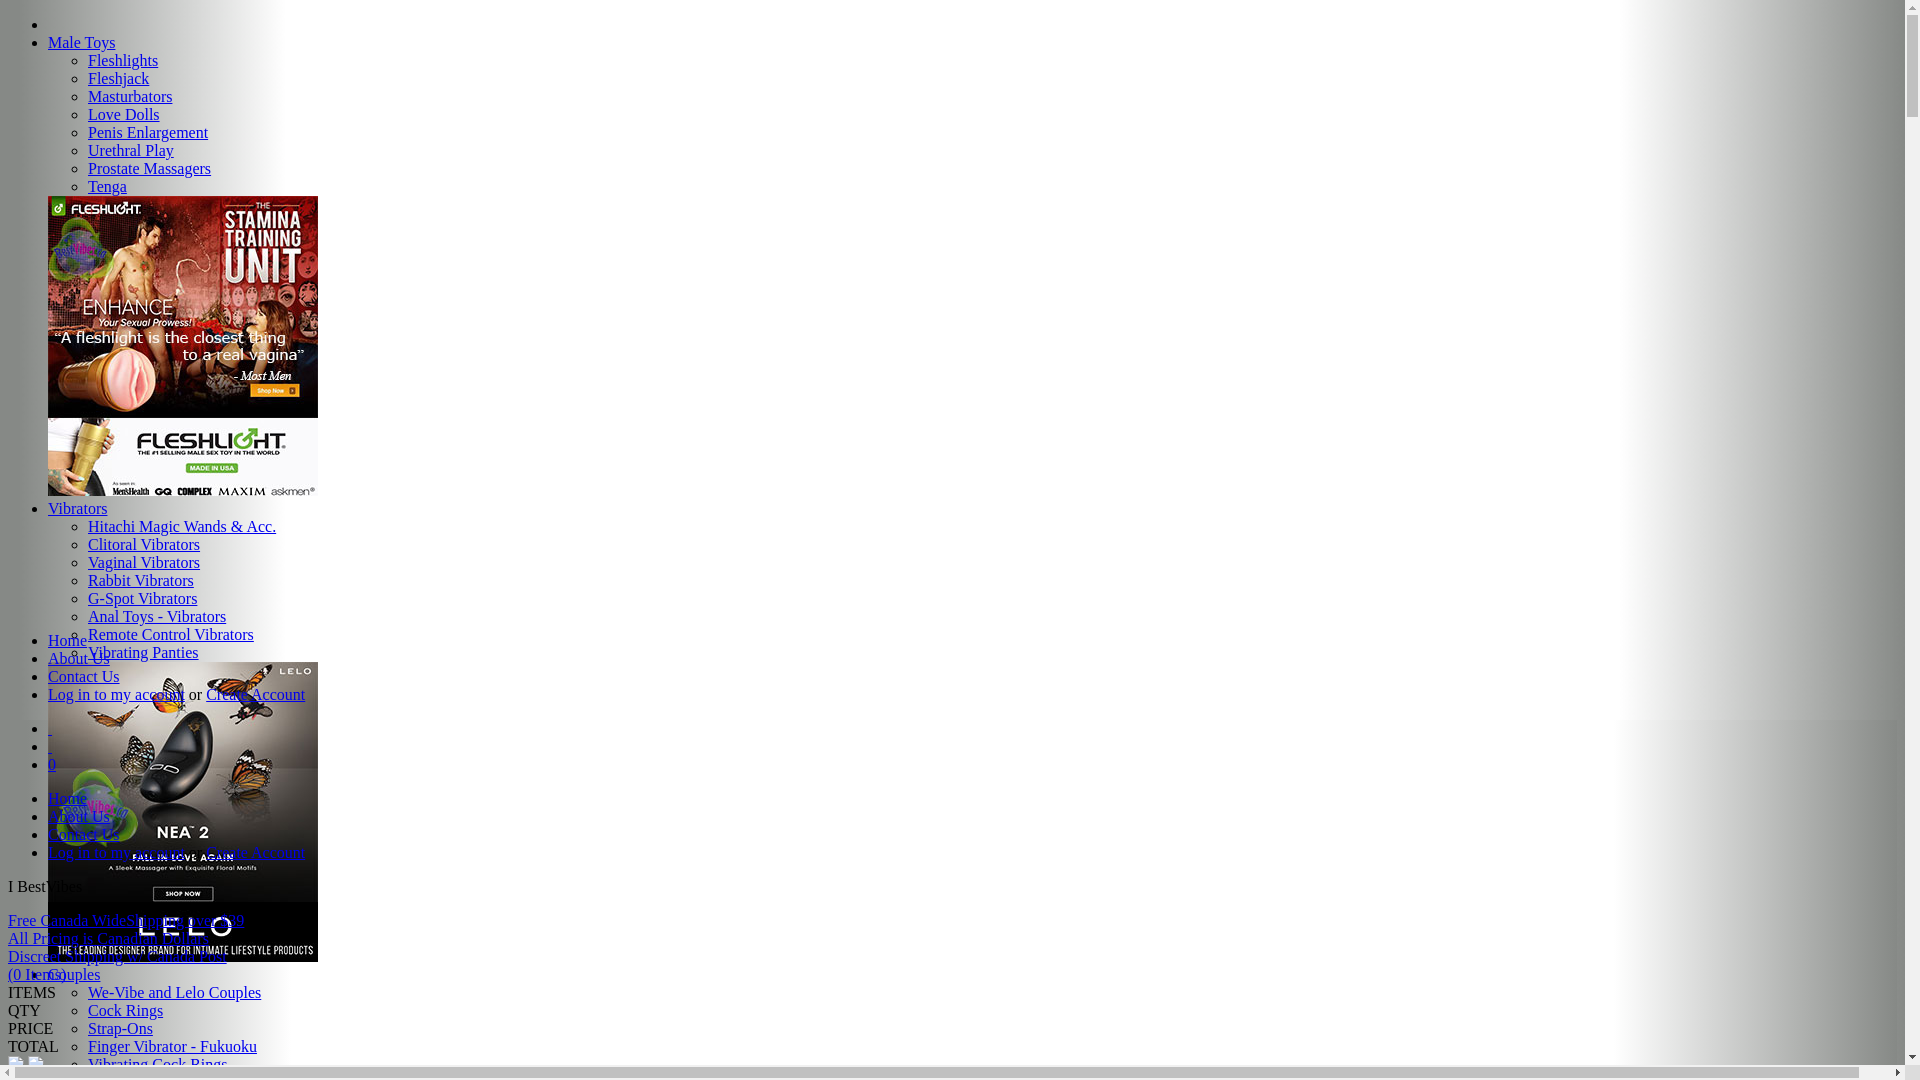 The width and height of the screenshot is (1920, 1080). What do you see at coordinates (37, 974) in the screenshot?
I see `(0 Items)` at bounding box center [37, 974].